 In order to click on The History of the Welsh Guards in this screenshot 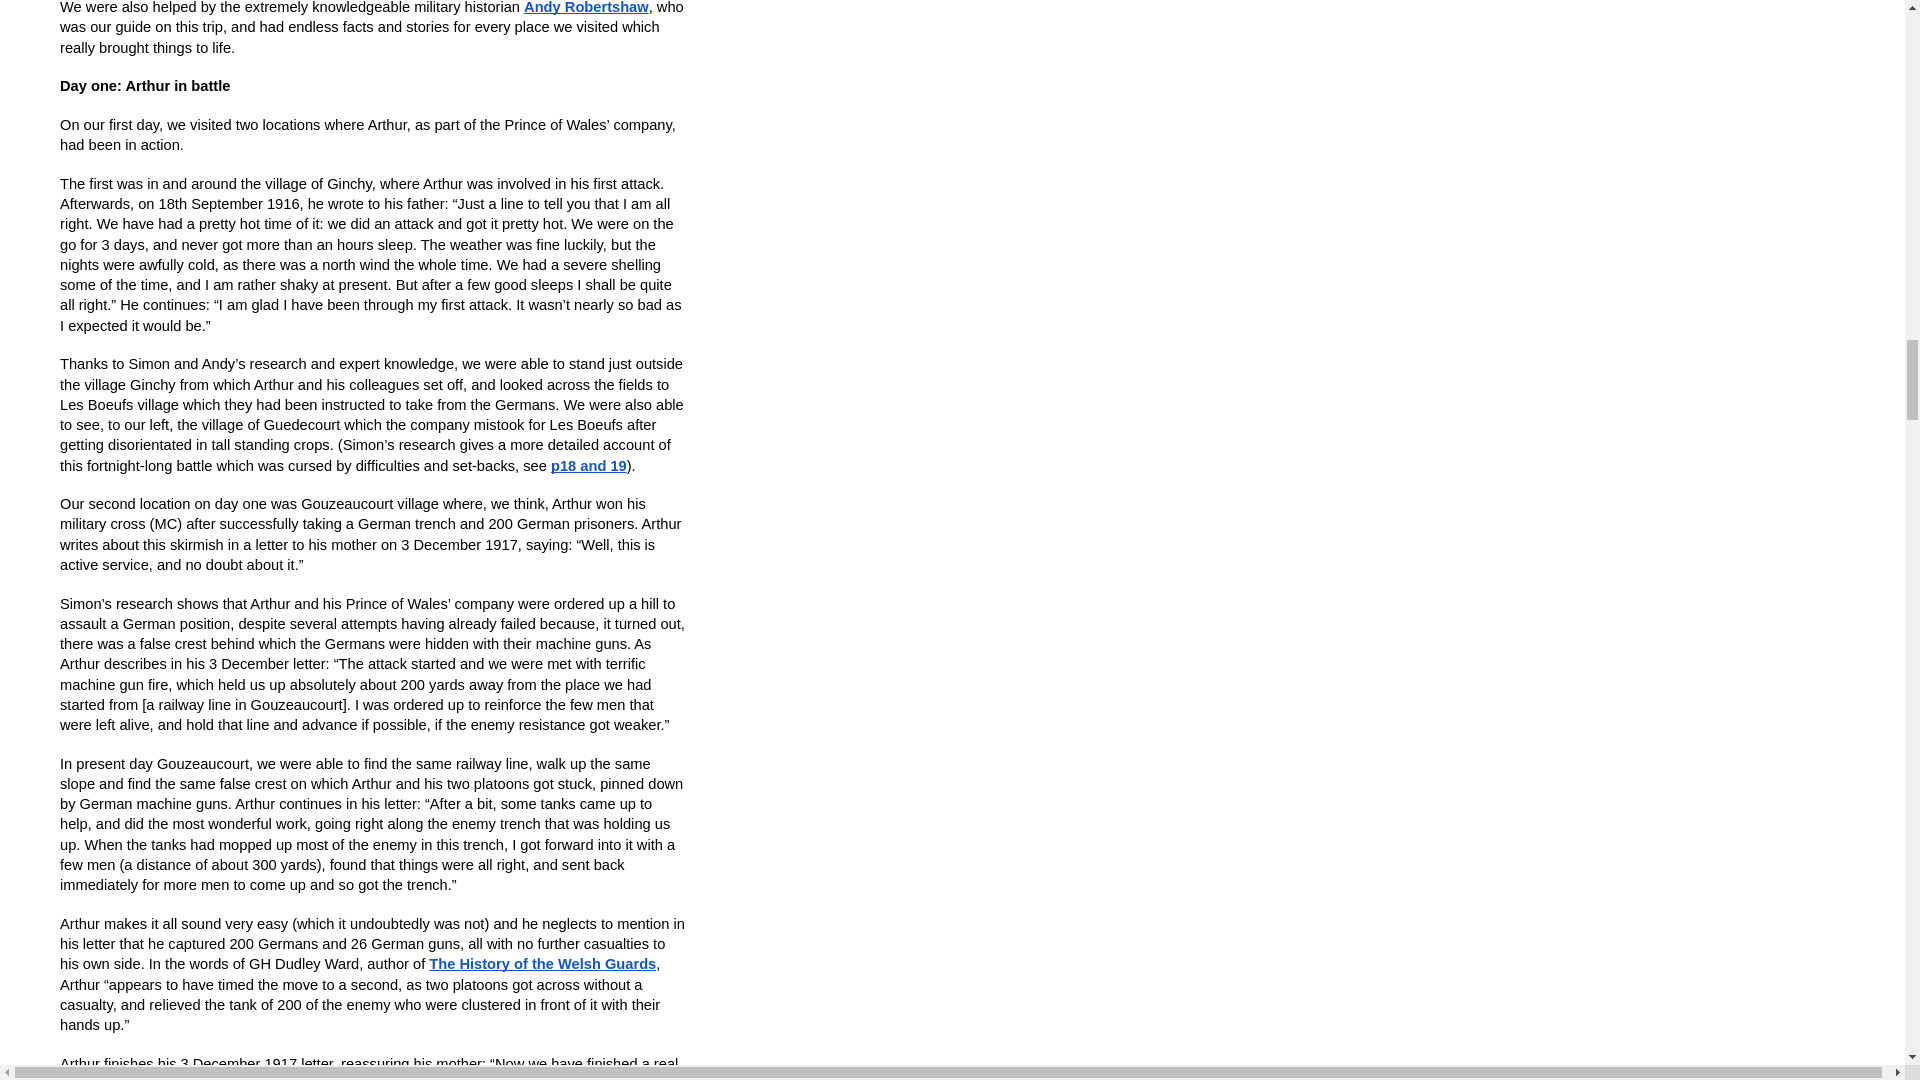, I will do `click(542, 964)`.